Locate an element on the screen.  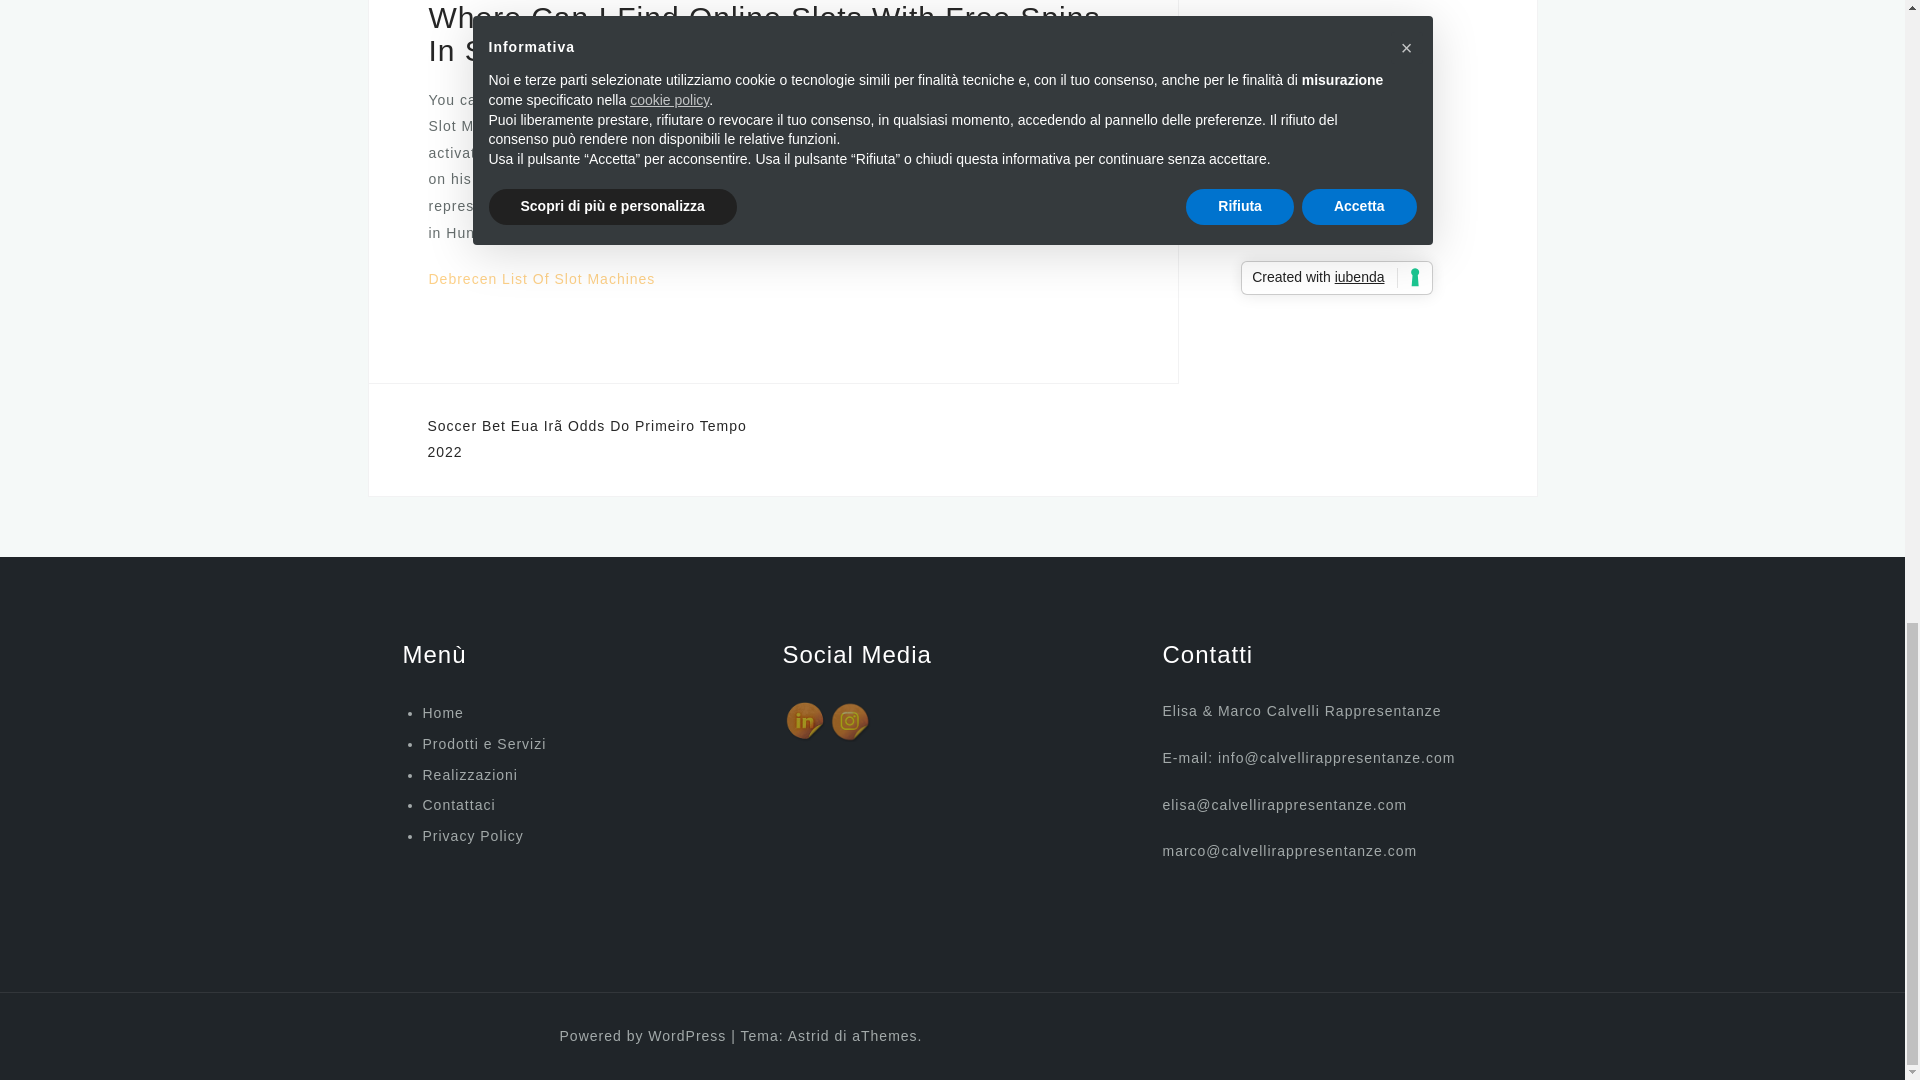
Home is located at coordinates (442, 713).